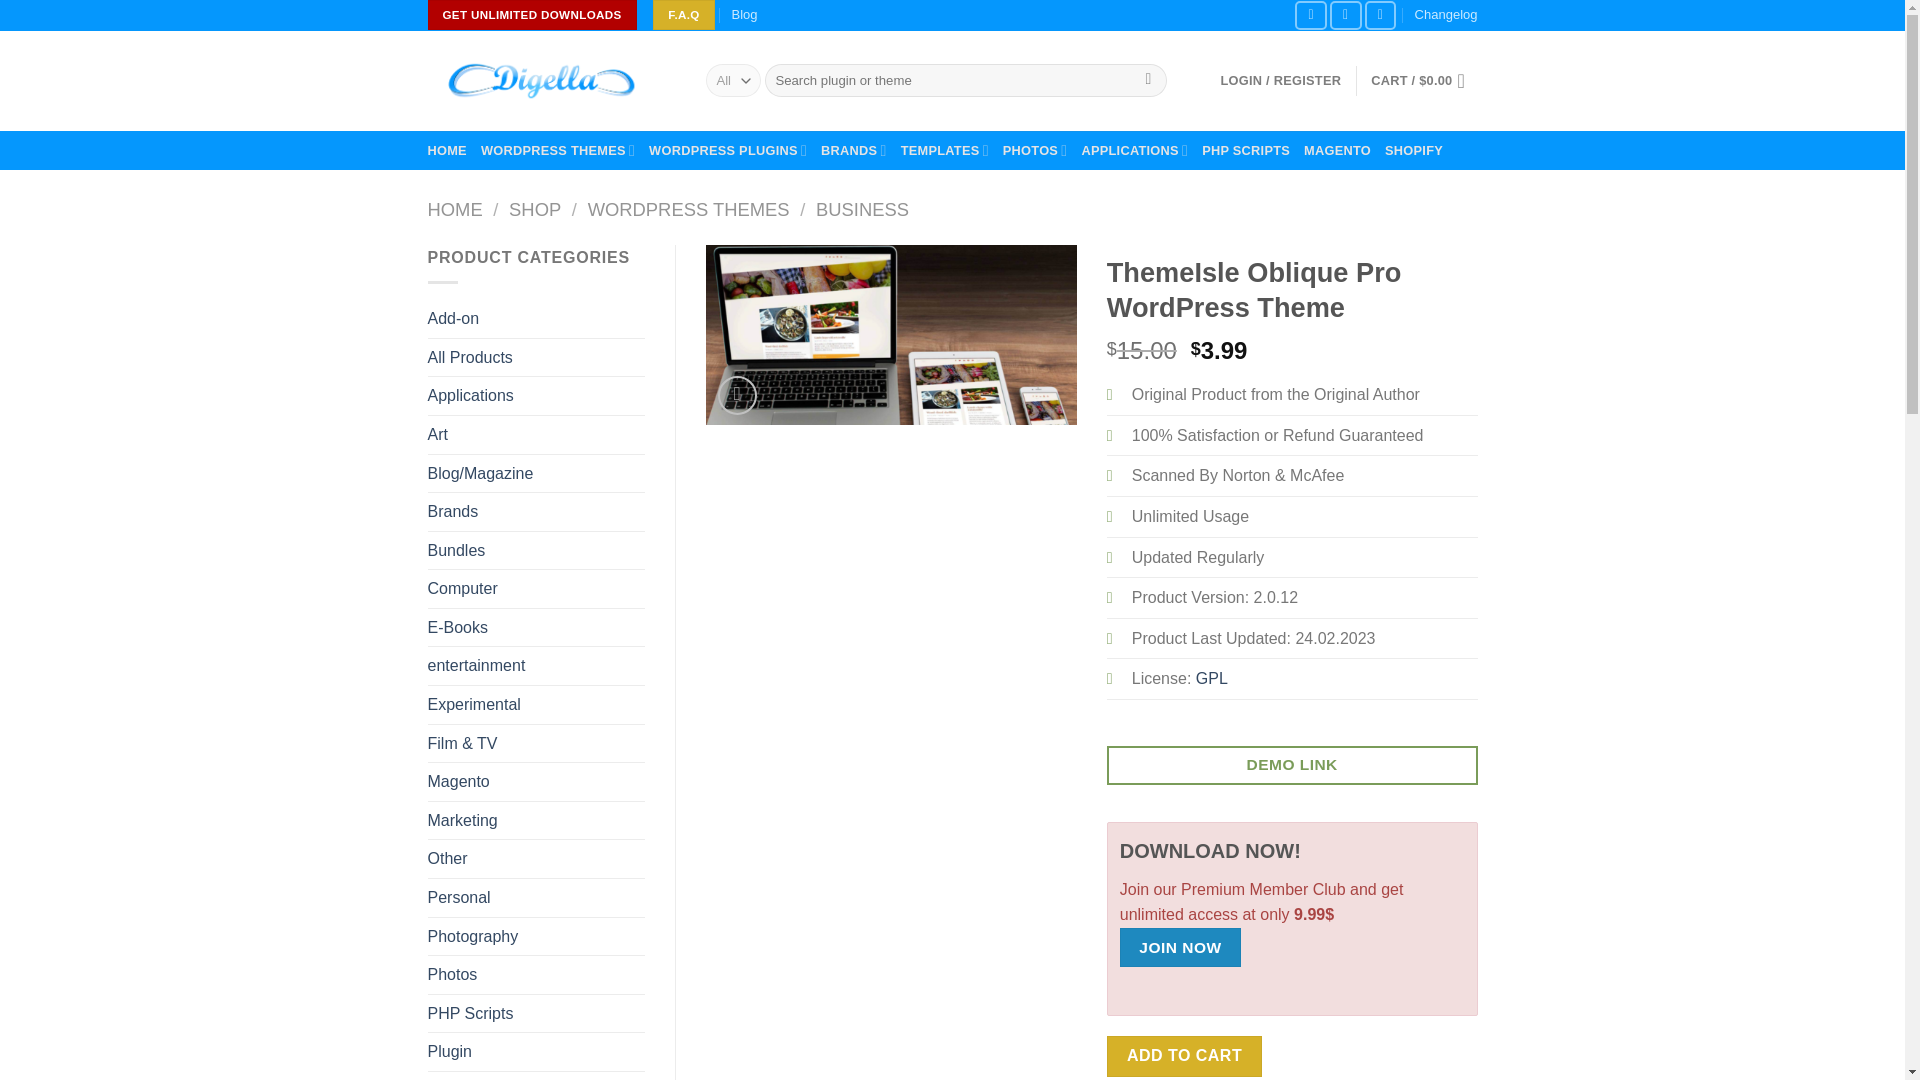 This screenshot has width=1920, height=1080. Describe the element at coordinates (1346, 16) in the screenshot. I see `Follow on Instagram` at that location.